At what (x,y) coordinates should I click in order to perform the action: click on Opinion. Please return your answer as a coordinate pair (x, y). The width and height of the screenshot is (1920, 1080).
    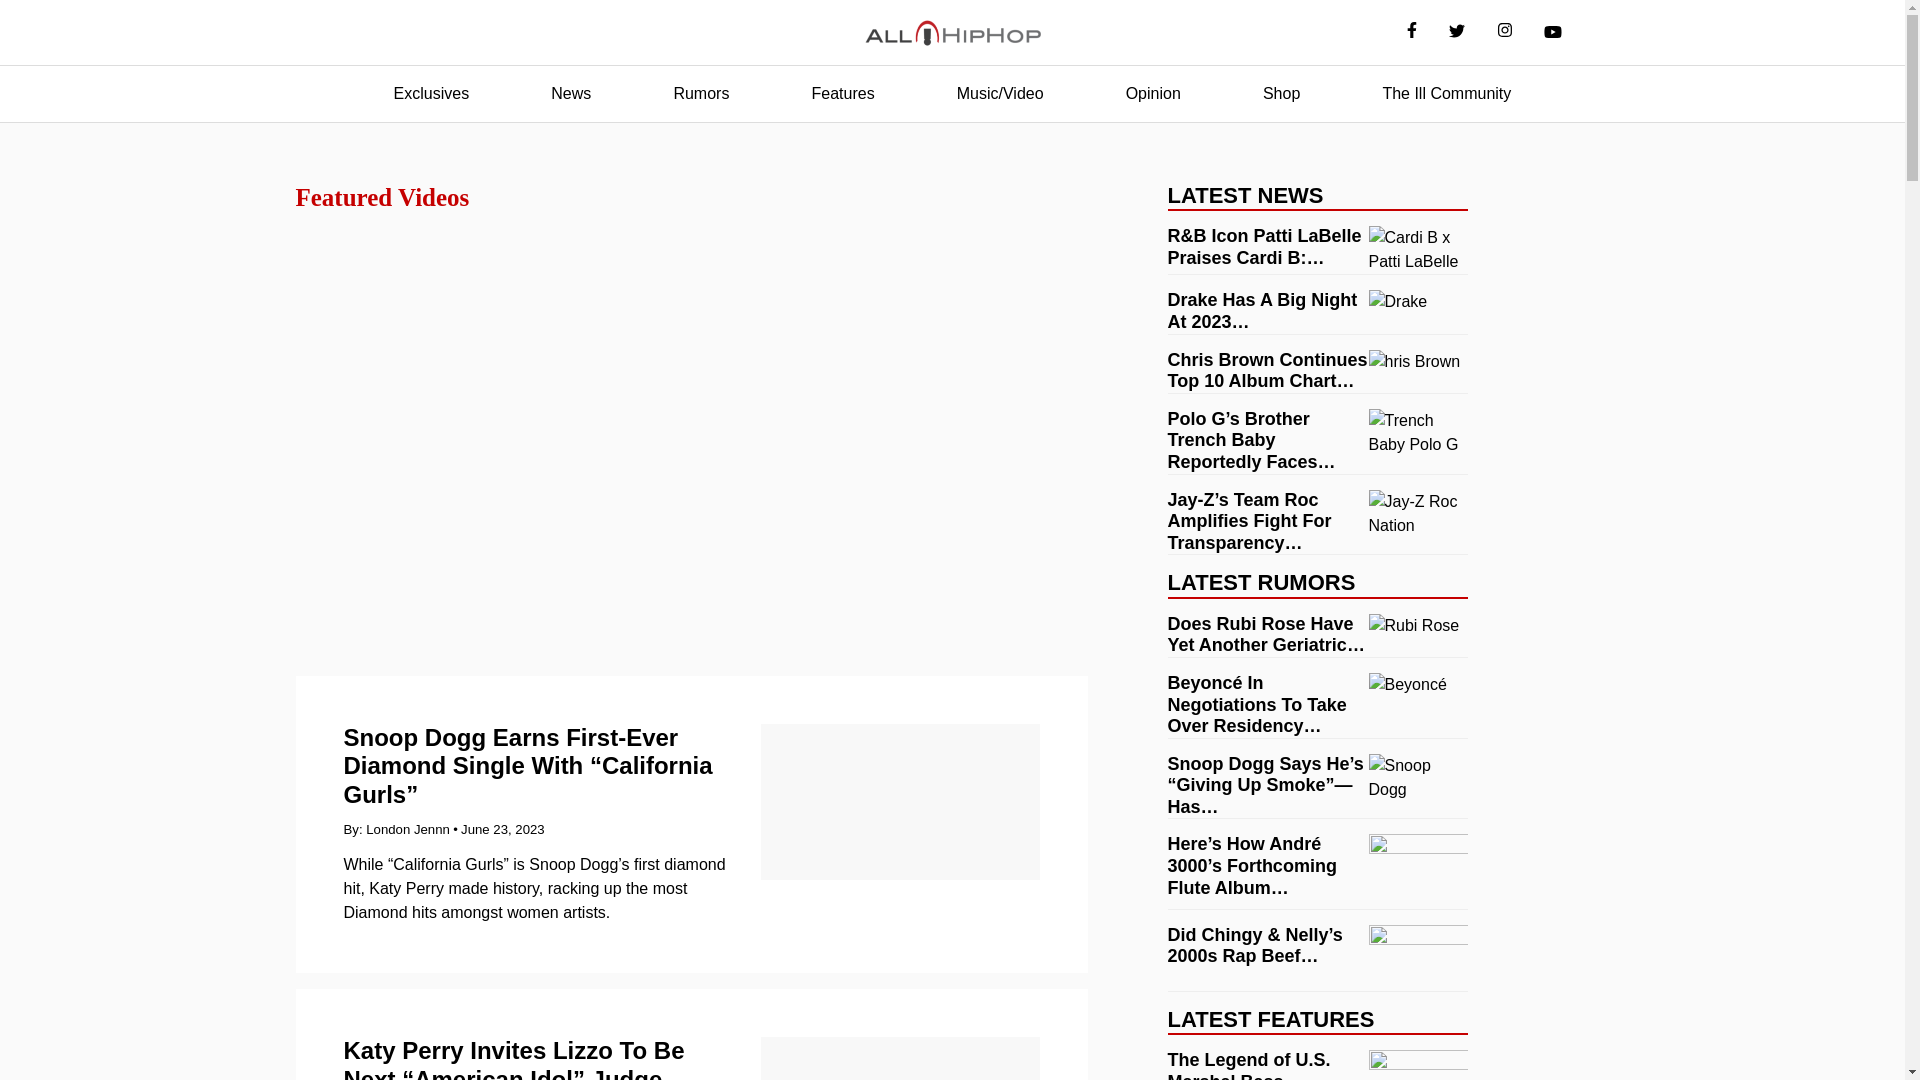
    Looking at the image, I should click on (1152, 94).